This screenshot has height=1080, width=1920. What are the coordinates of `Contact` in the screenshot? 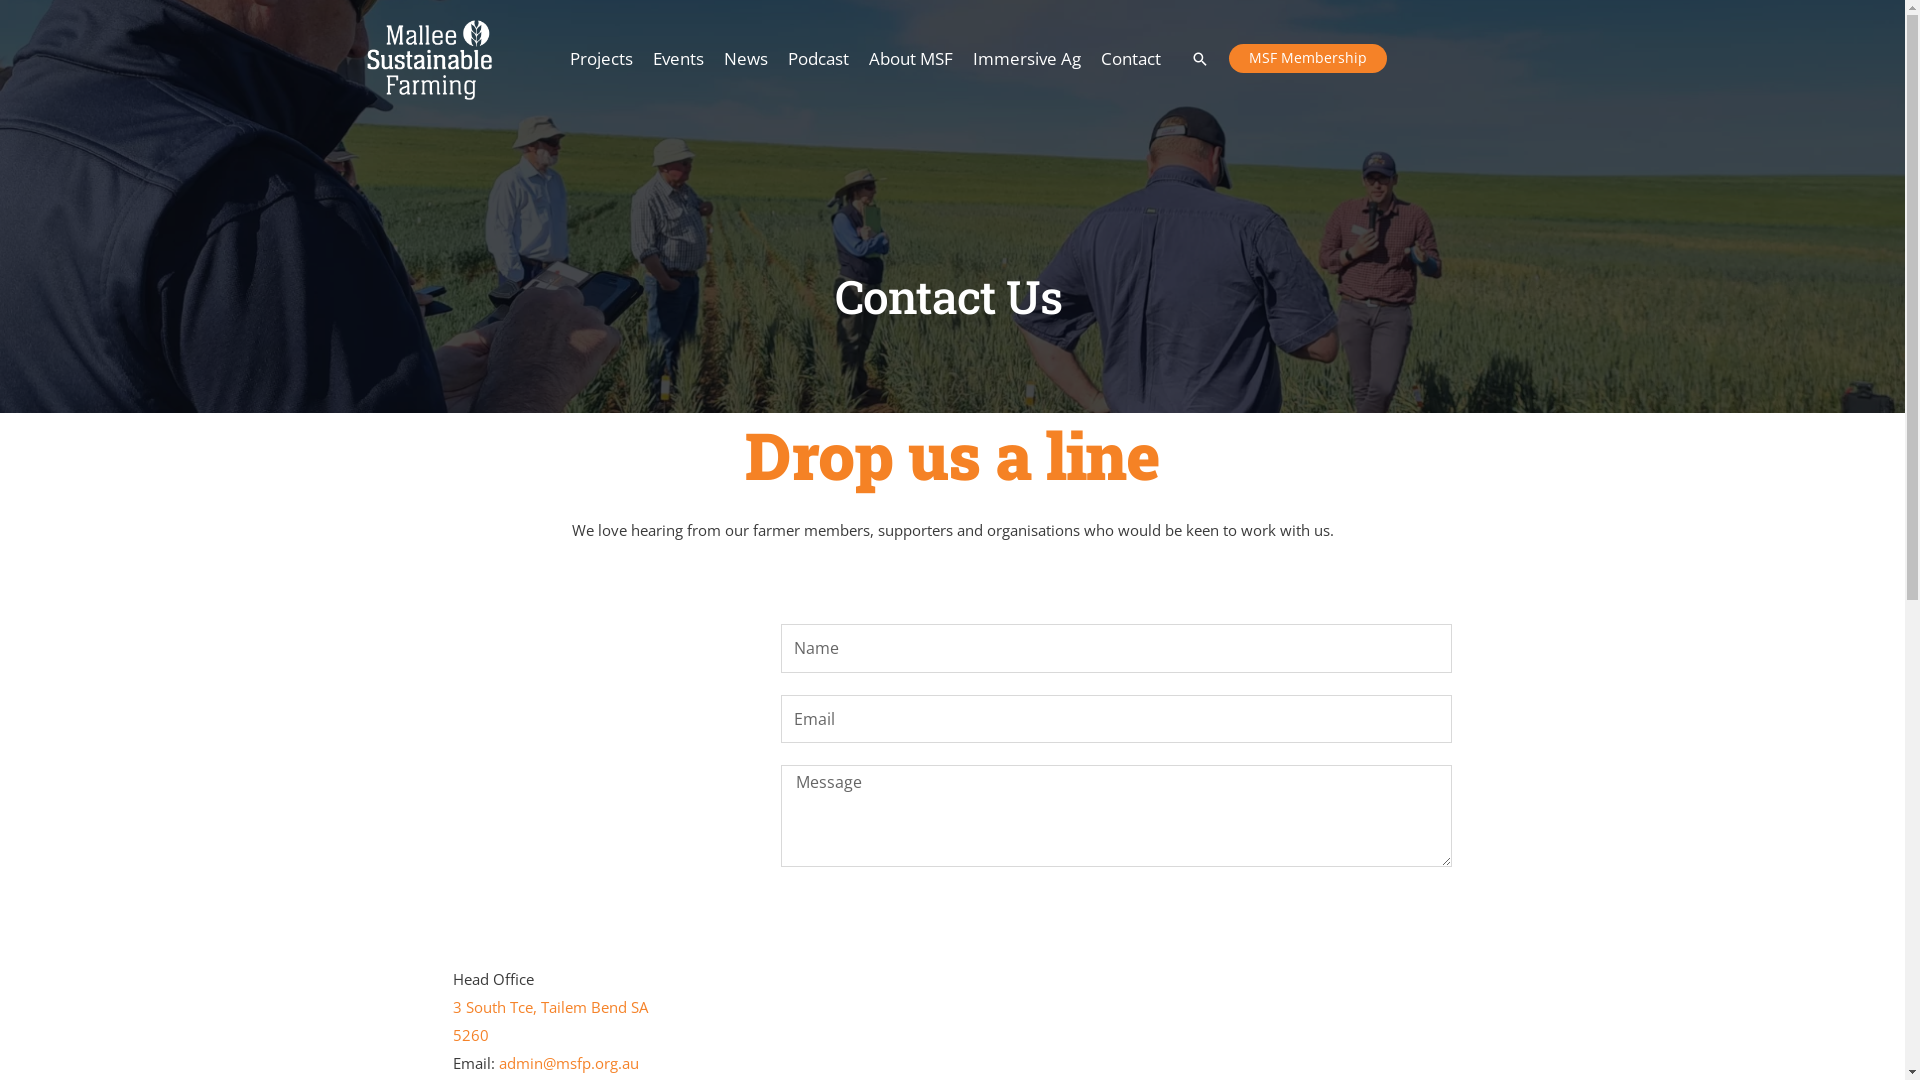 It's located at (1130, 59).